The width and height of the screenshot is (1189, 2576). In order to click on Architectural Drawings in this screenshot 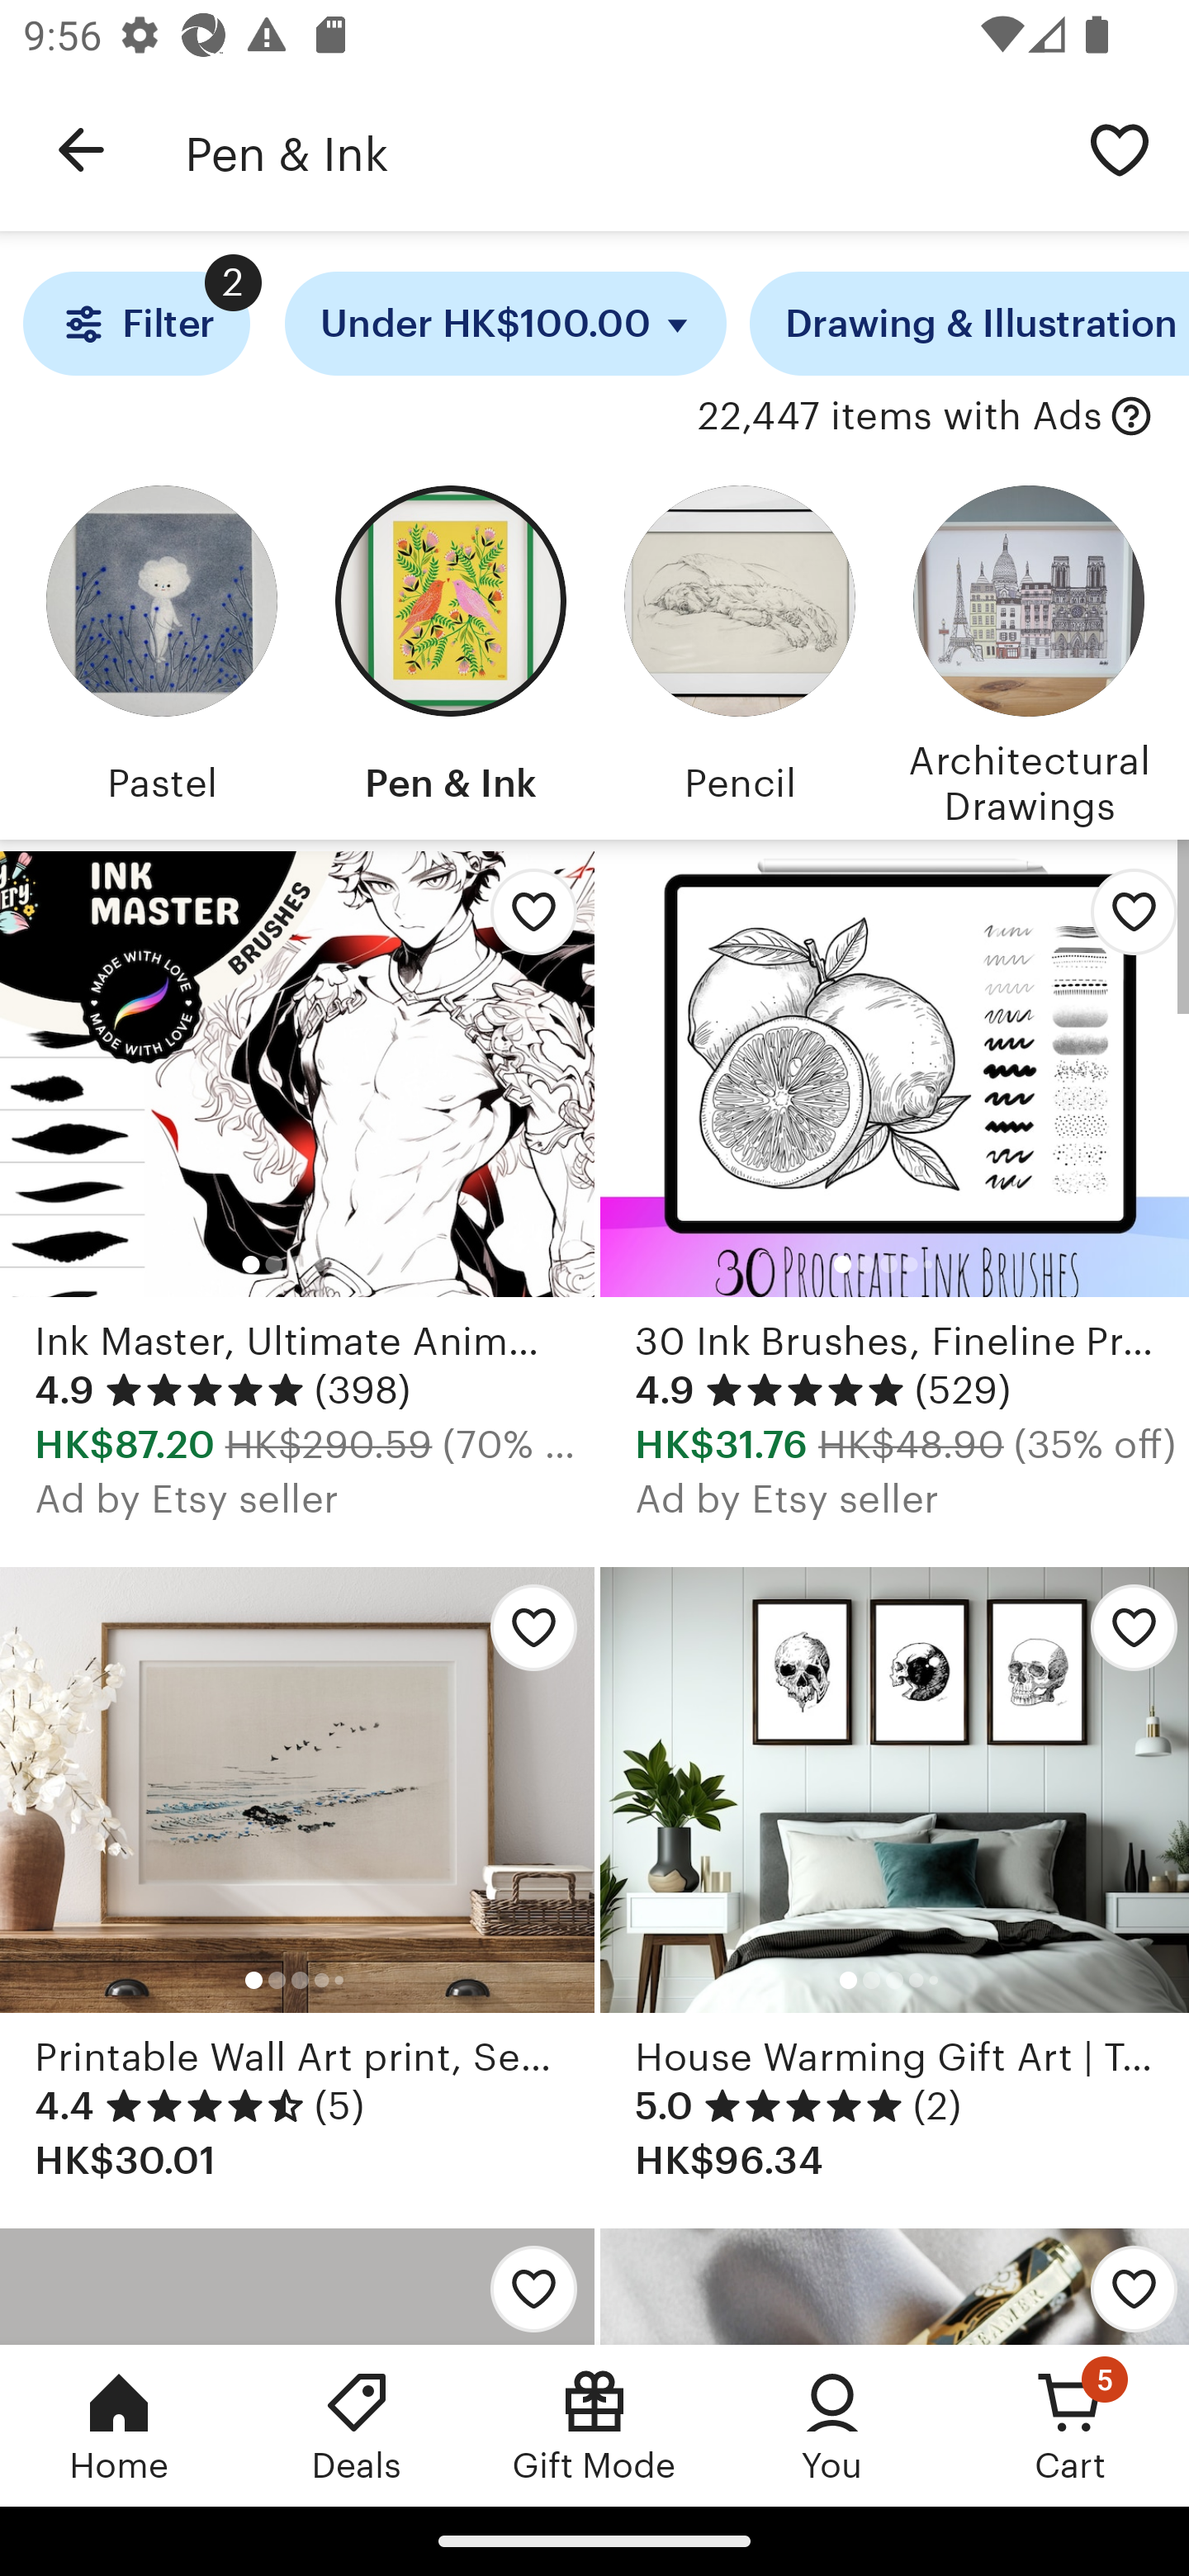, I will do `click(1028, 651)`.